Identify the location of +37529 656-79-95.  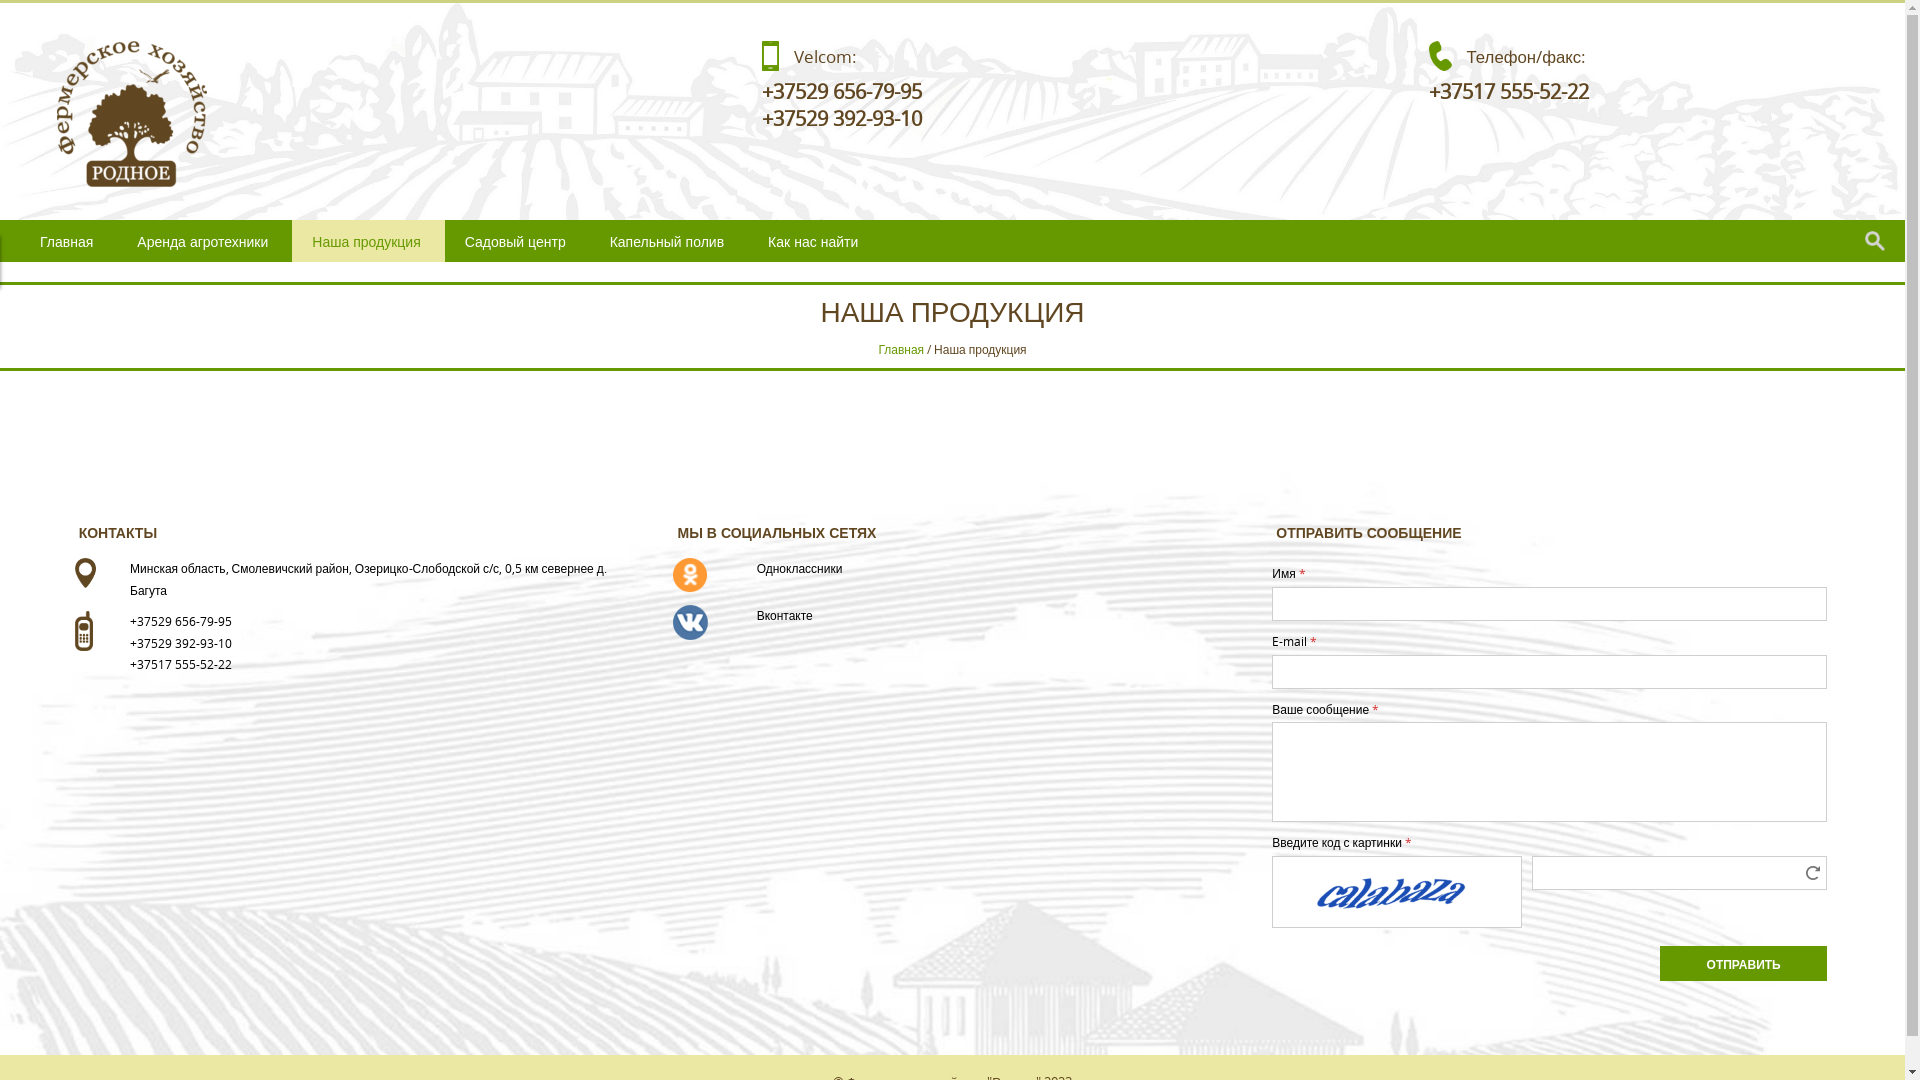
(842, 91).